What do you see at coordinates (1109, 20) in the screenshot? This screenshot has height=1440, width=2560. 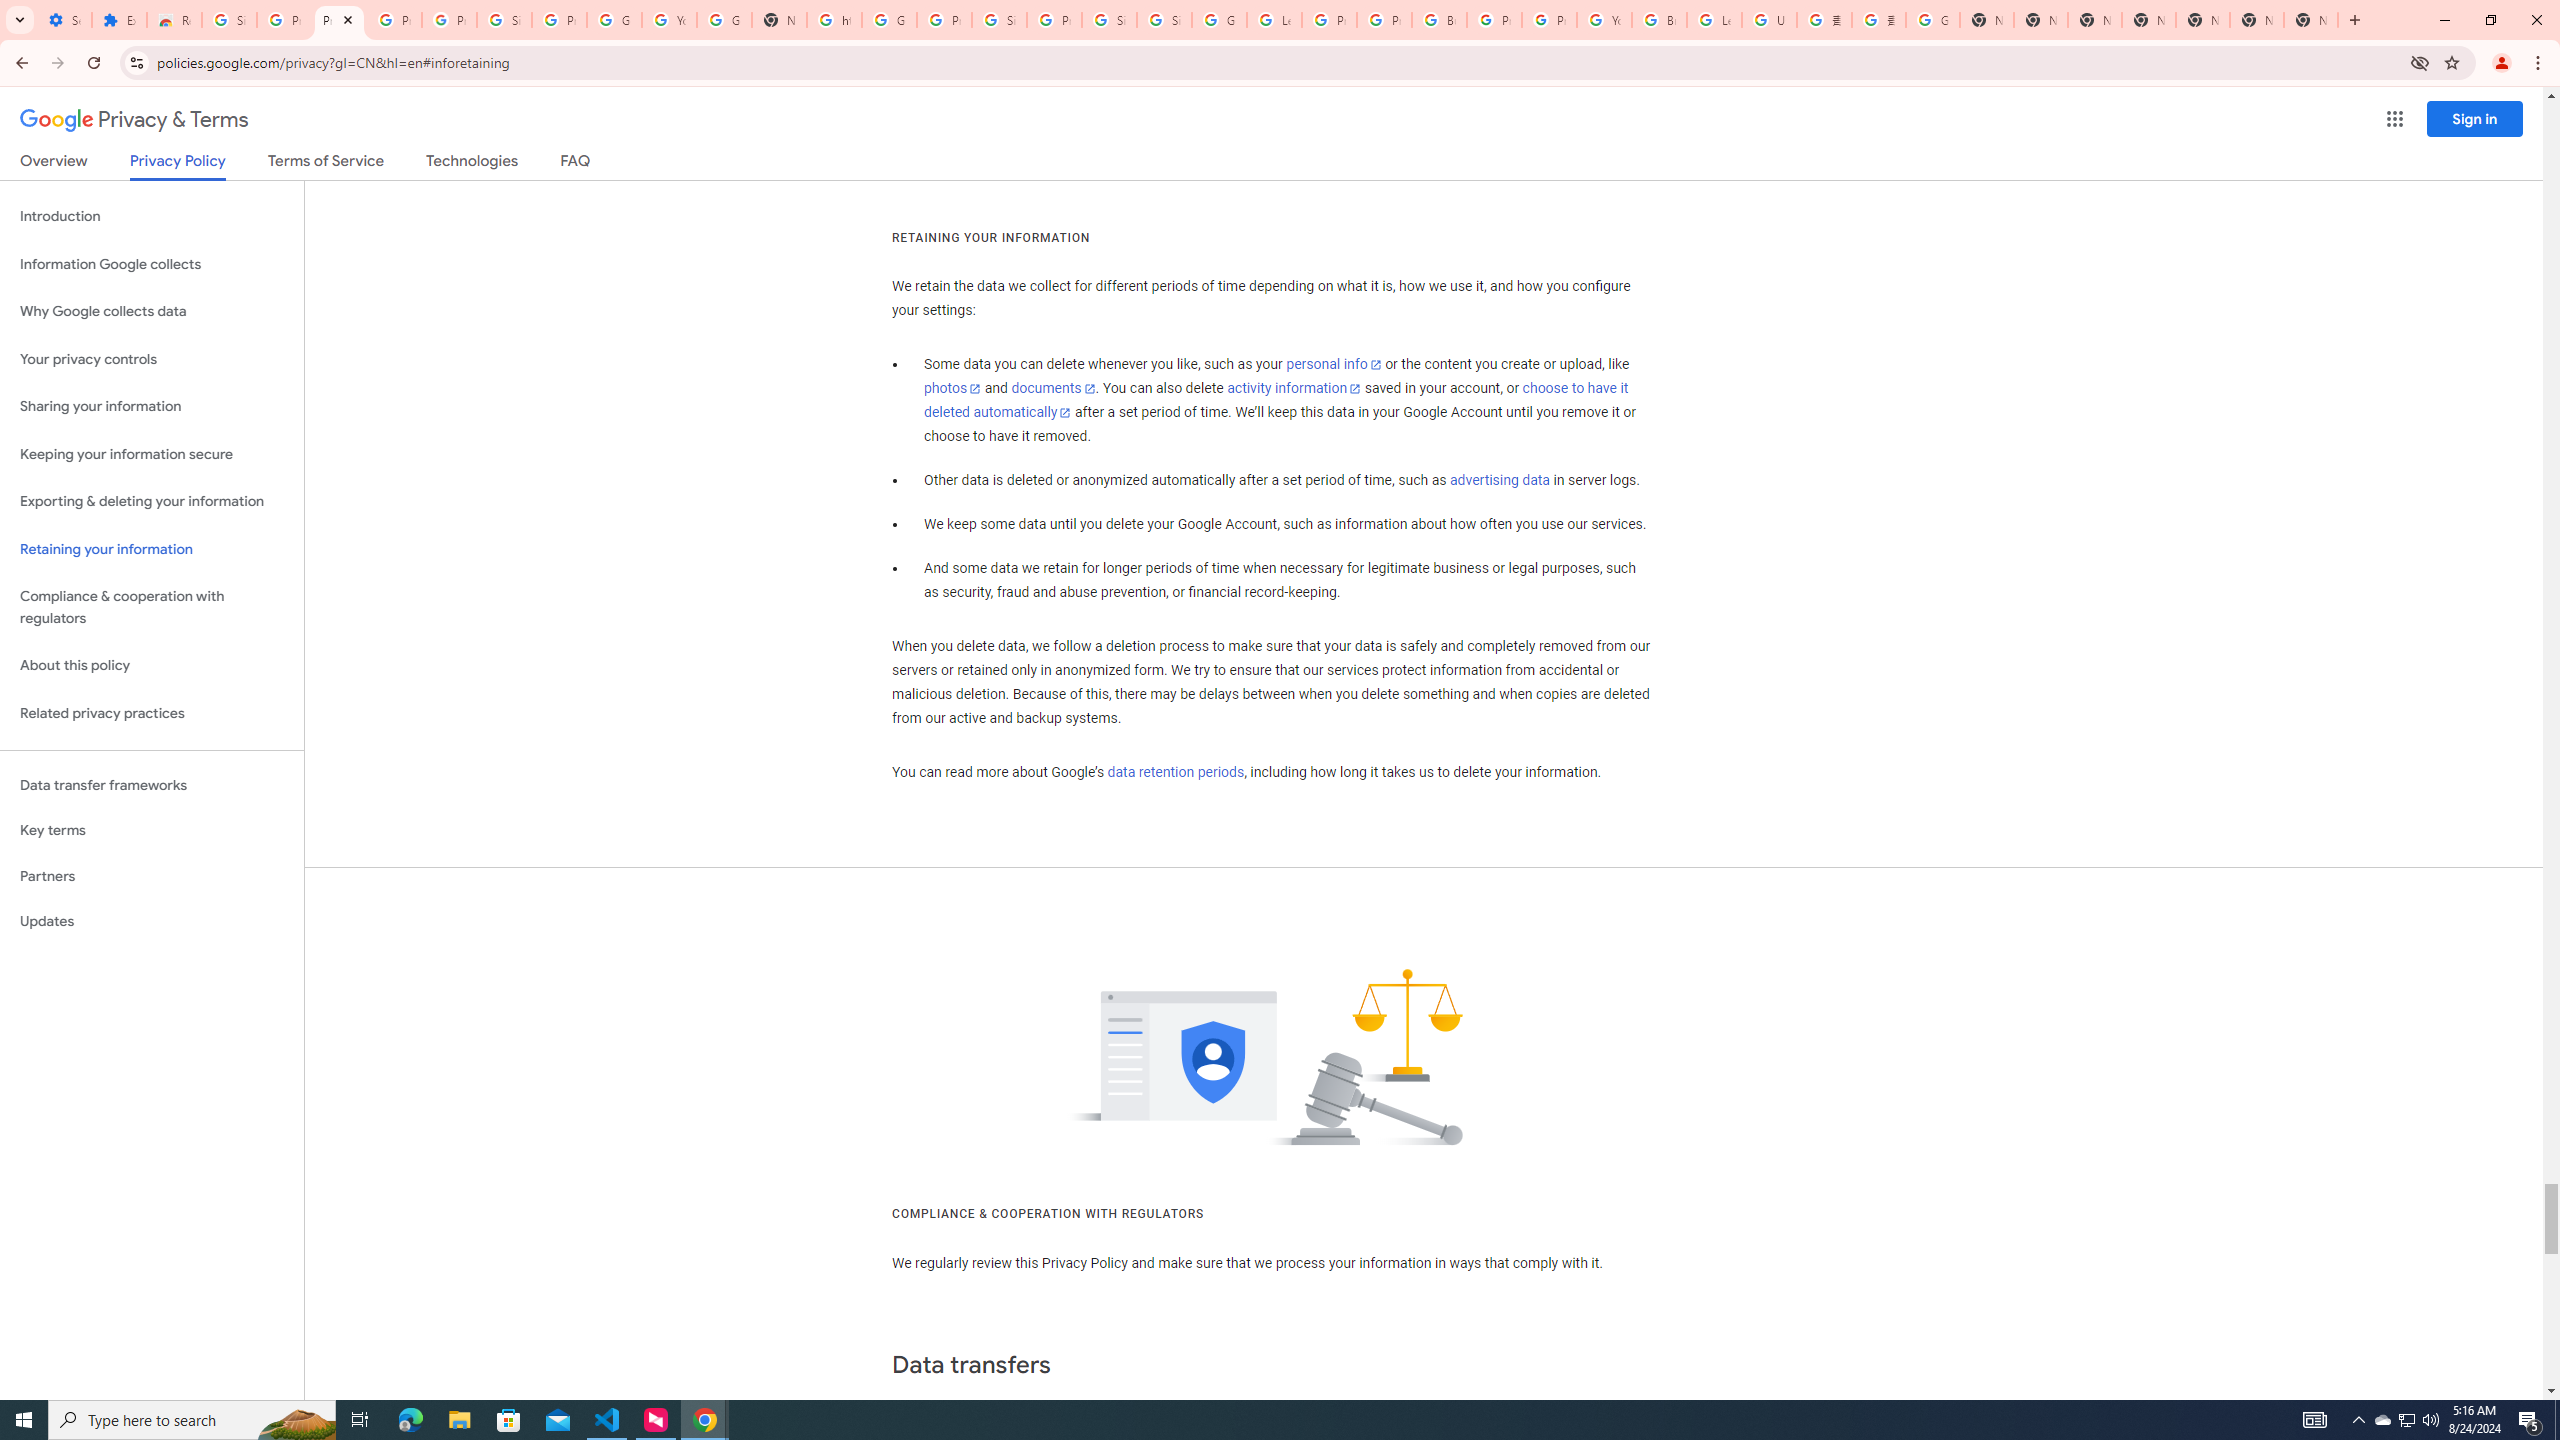 I see `Sign in - Google Accounts` at bounding box center [1109, 20].